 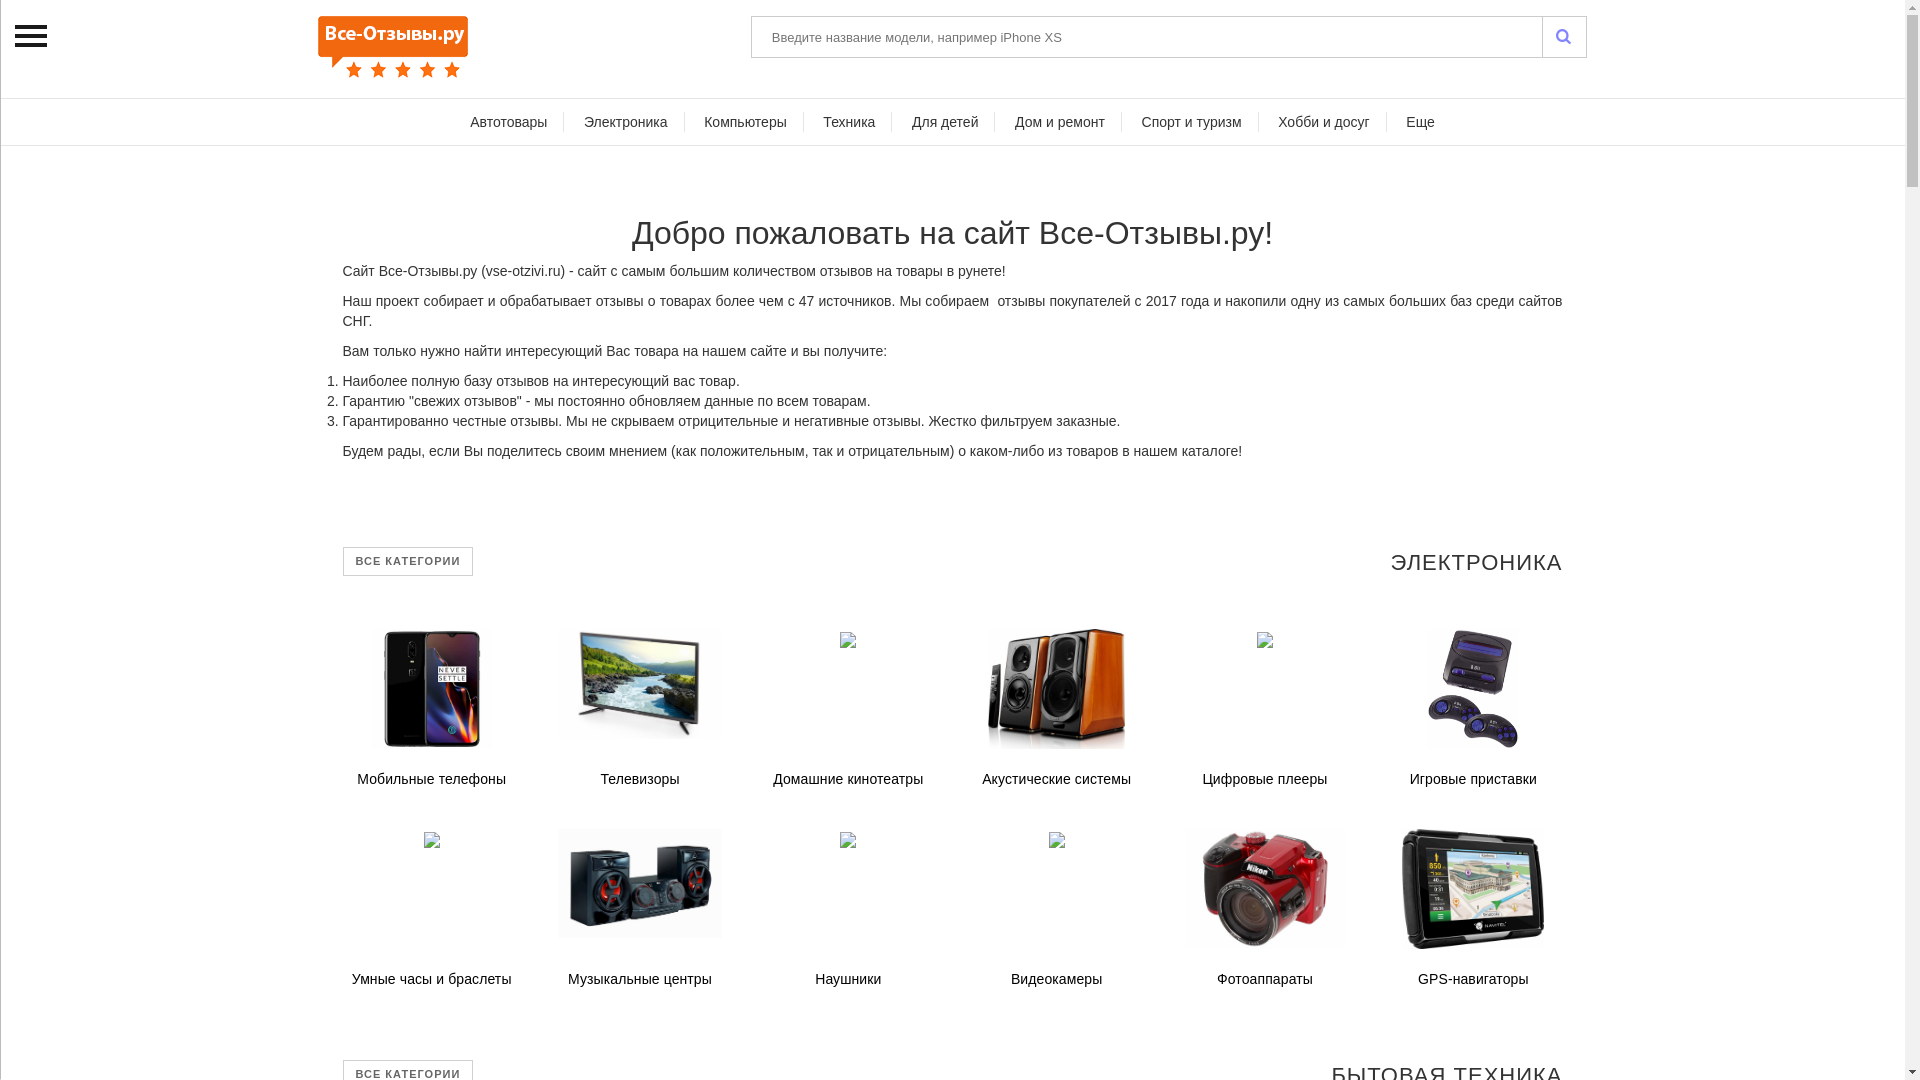 What do you see at coordinates (1564, 37) in the screenshot?
I see `Search` at bounding box center [1564, 37].